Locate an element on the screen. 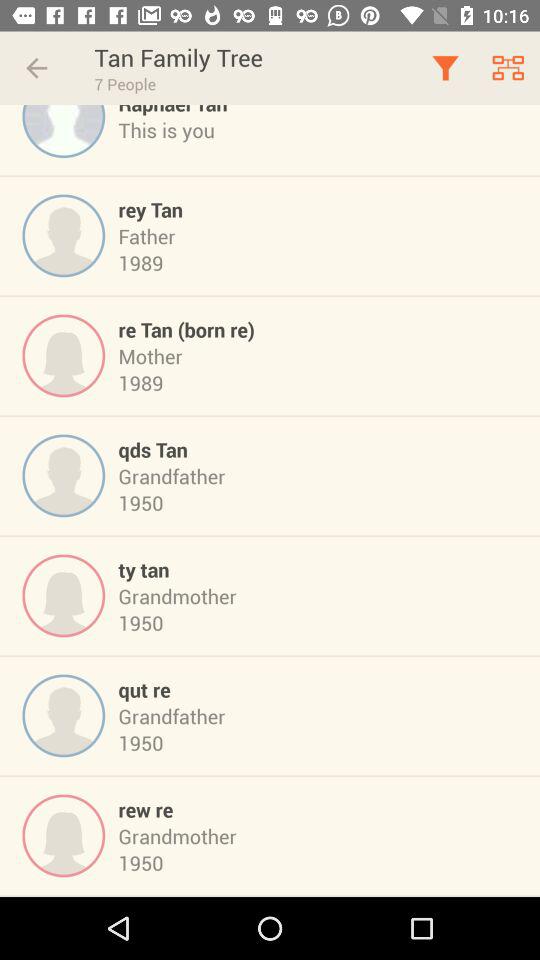 The width and height of the screenshot is (540, 960). tap the item next to tan family tree item is located at coordinates (36, 68).